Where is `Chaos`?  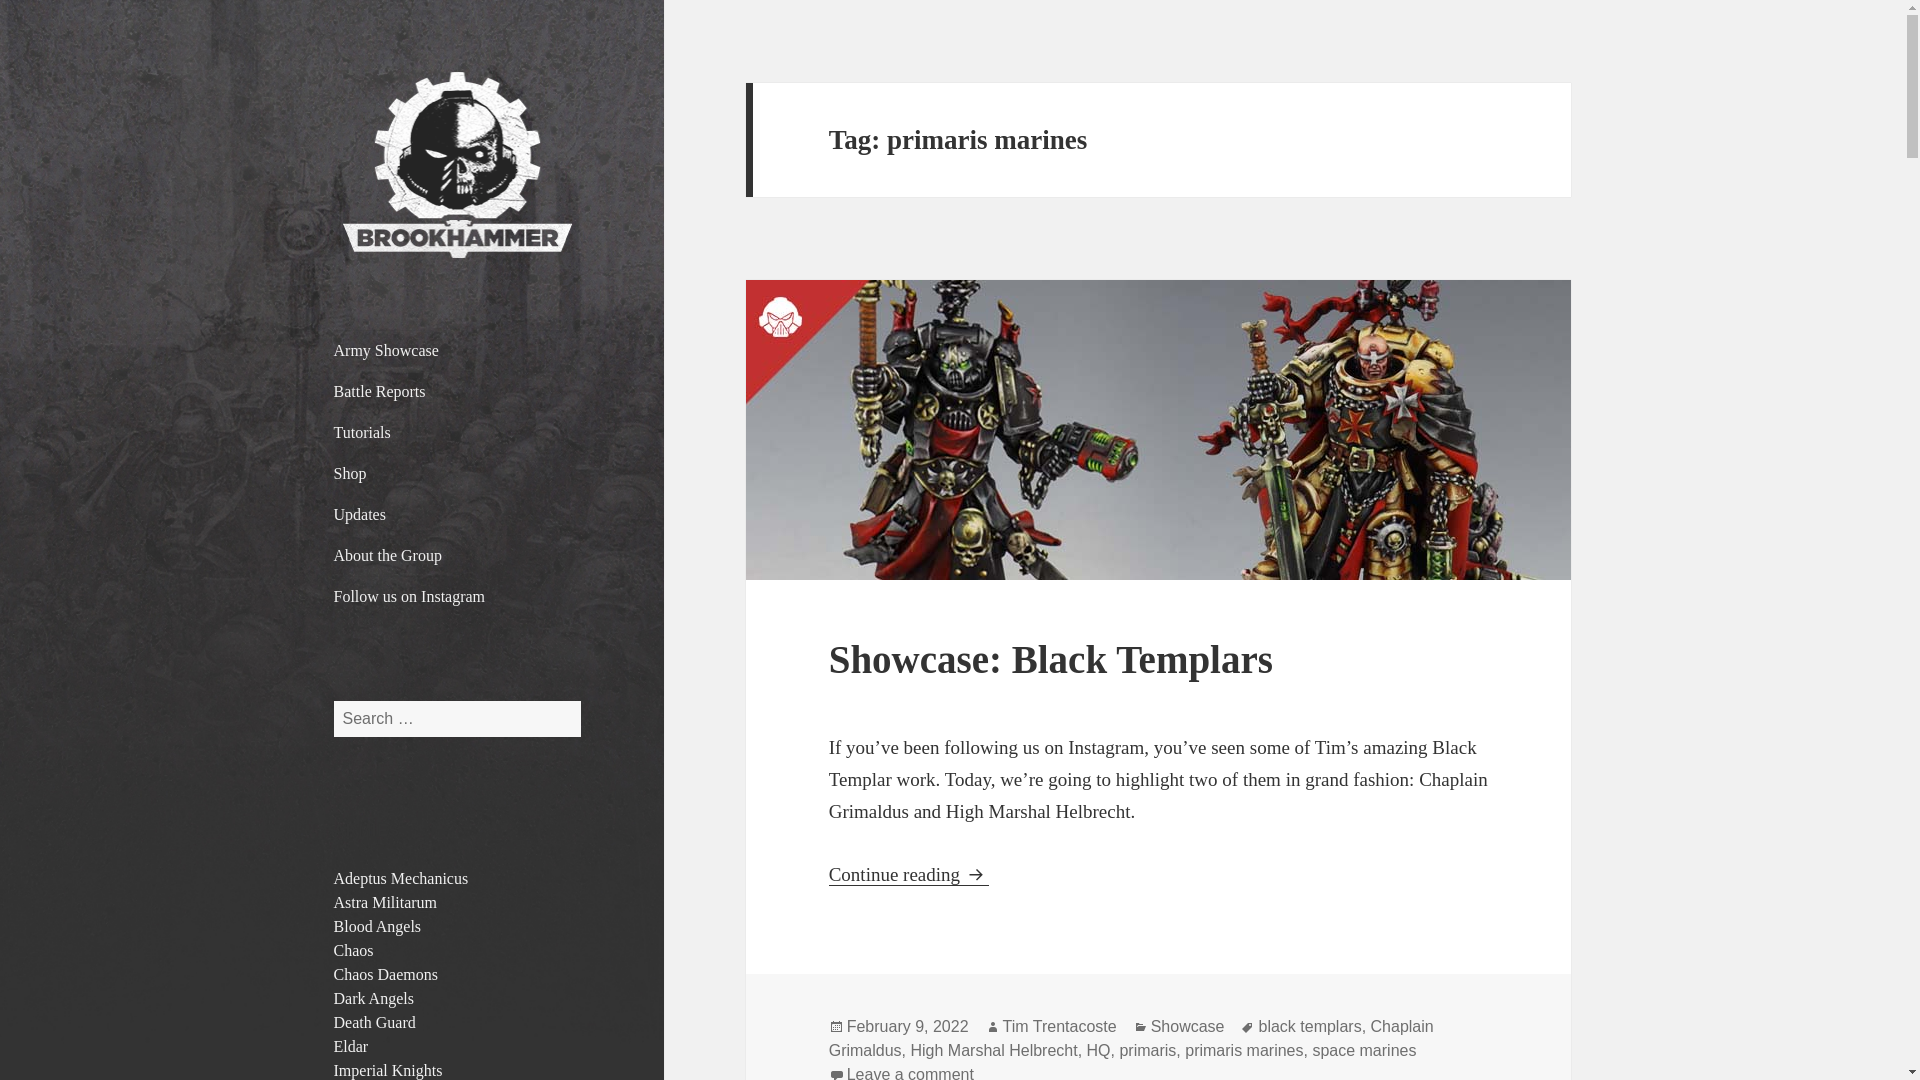 Chaos is located at coordinates (386, 902).